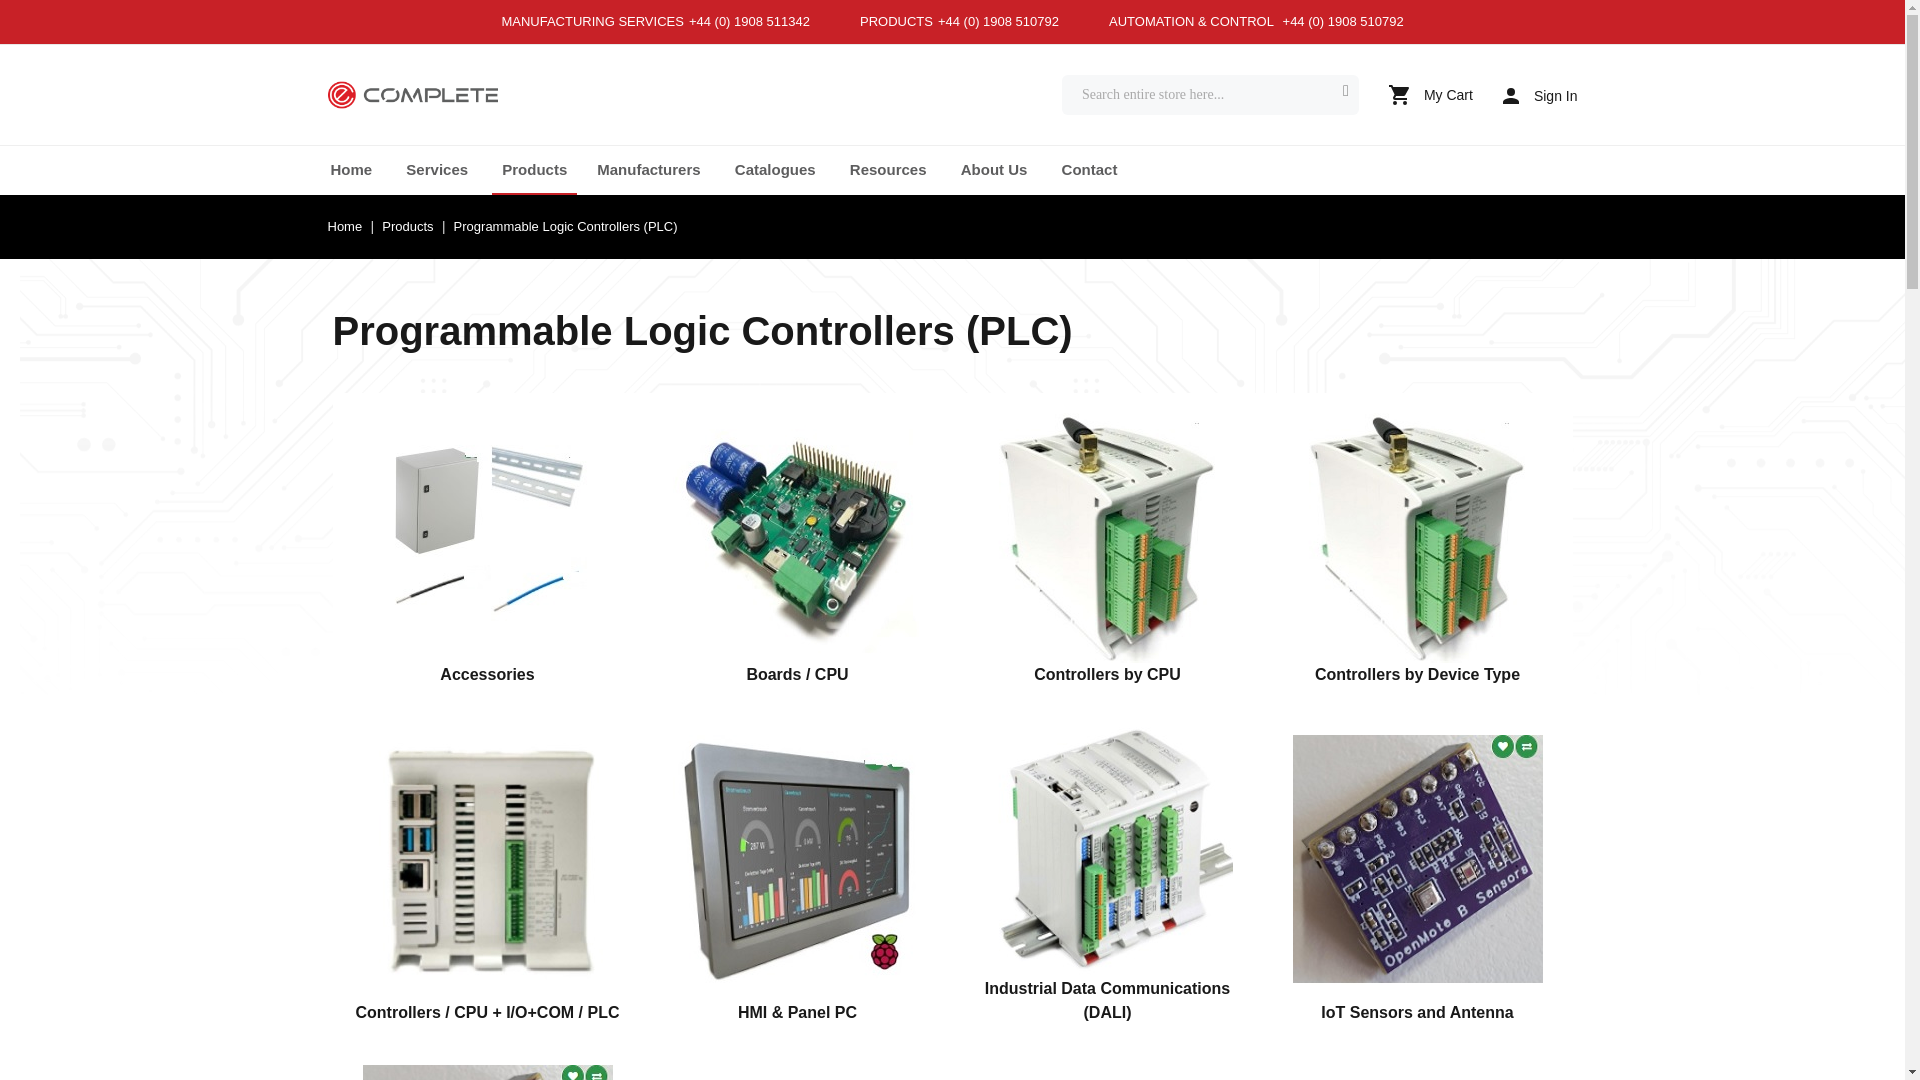 The width and height of the screenshot is (1920, 1080). Describe the element at coordinates (436, 169) in the screenshot. I see `Services` at that location.